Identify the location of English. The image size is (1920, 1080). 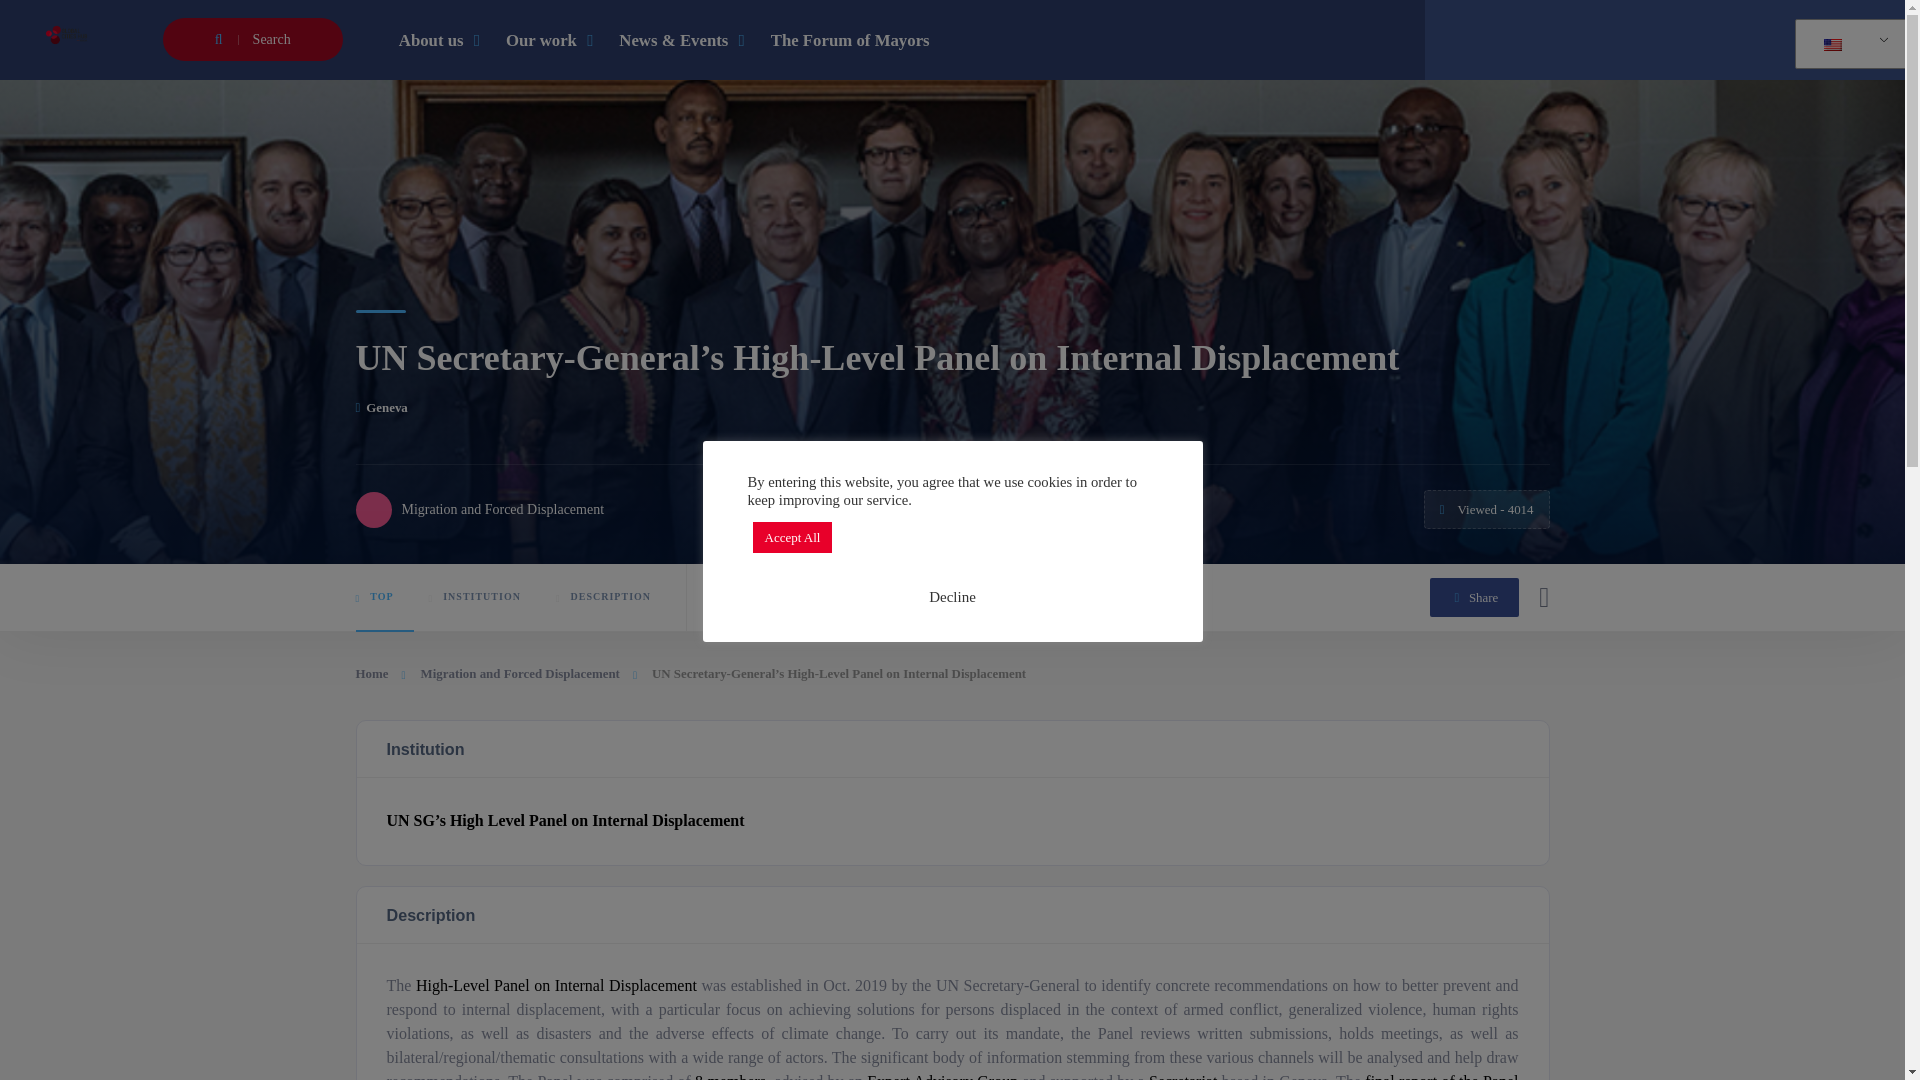
(1848, 44).